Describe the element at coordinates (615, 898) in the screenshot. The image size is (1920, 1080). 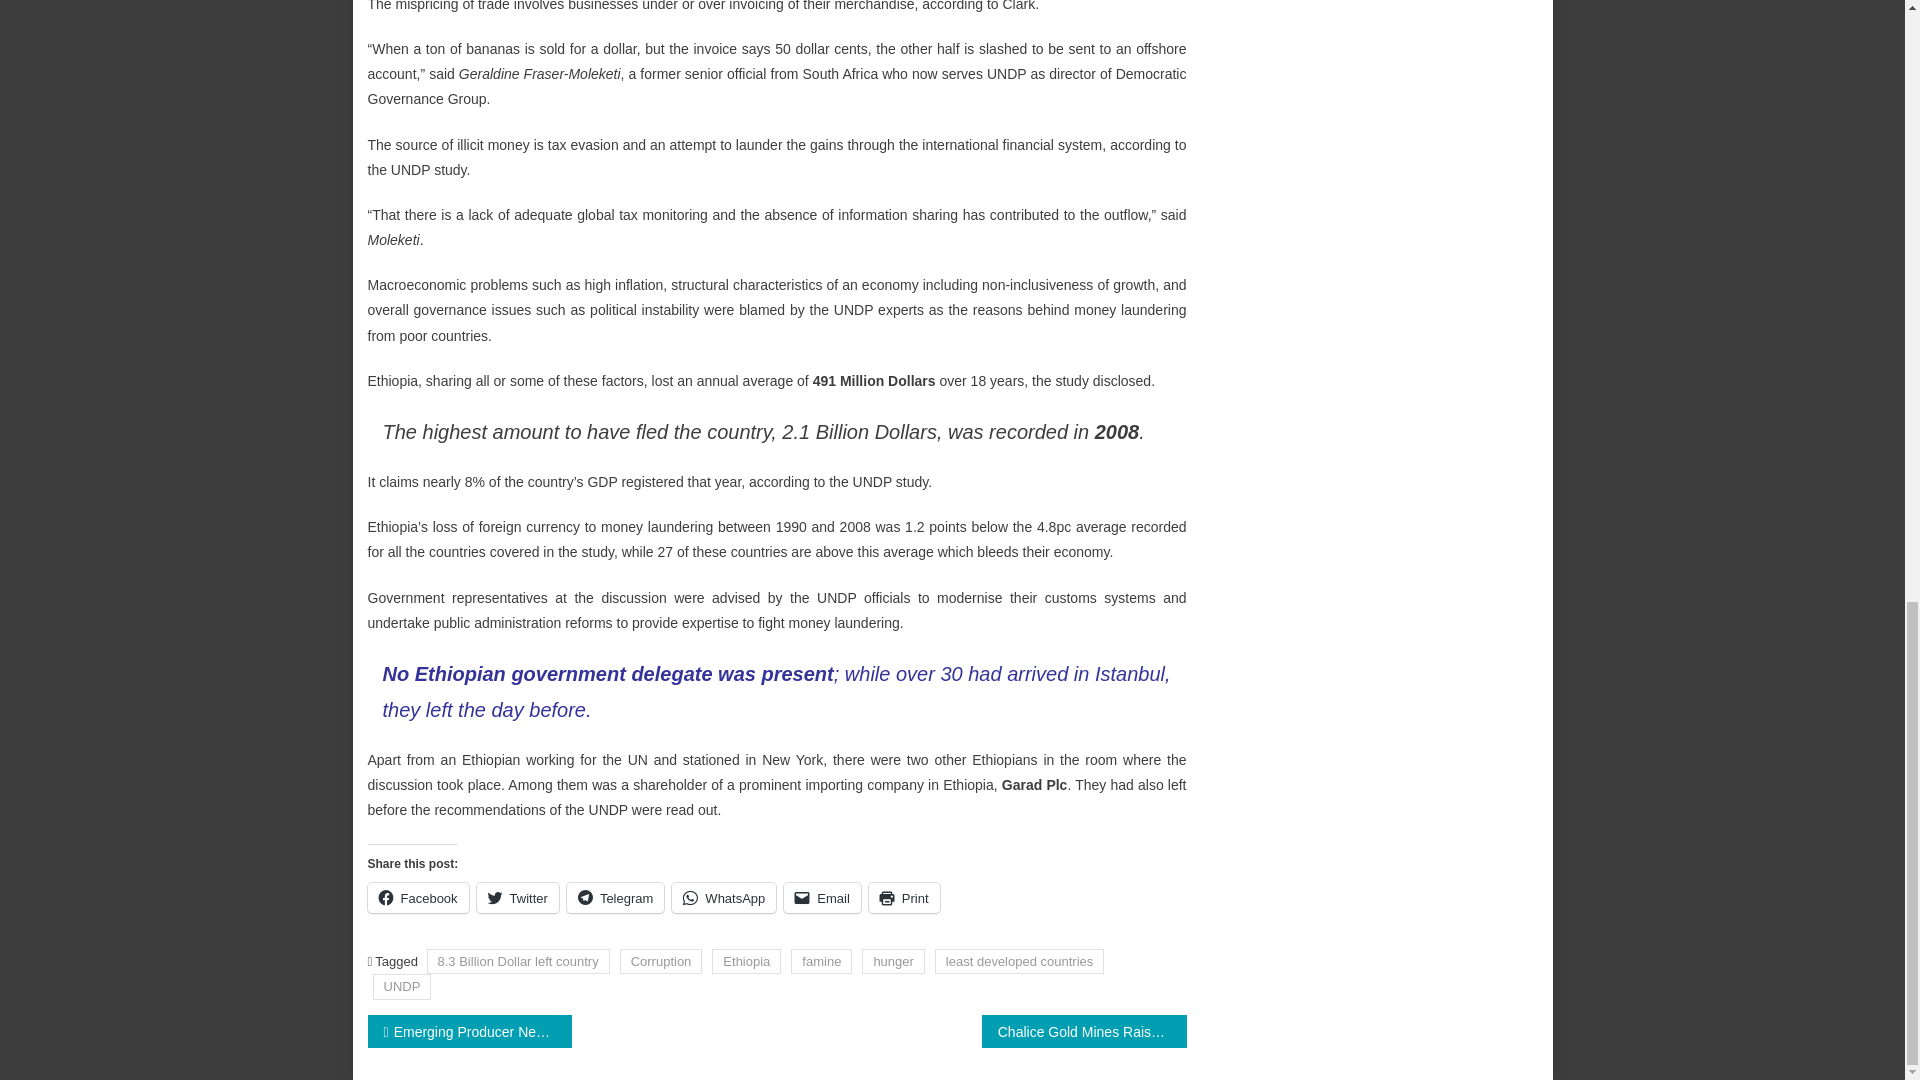
I see `Telegram` at that location.